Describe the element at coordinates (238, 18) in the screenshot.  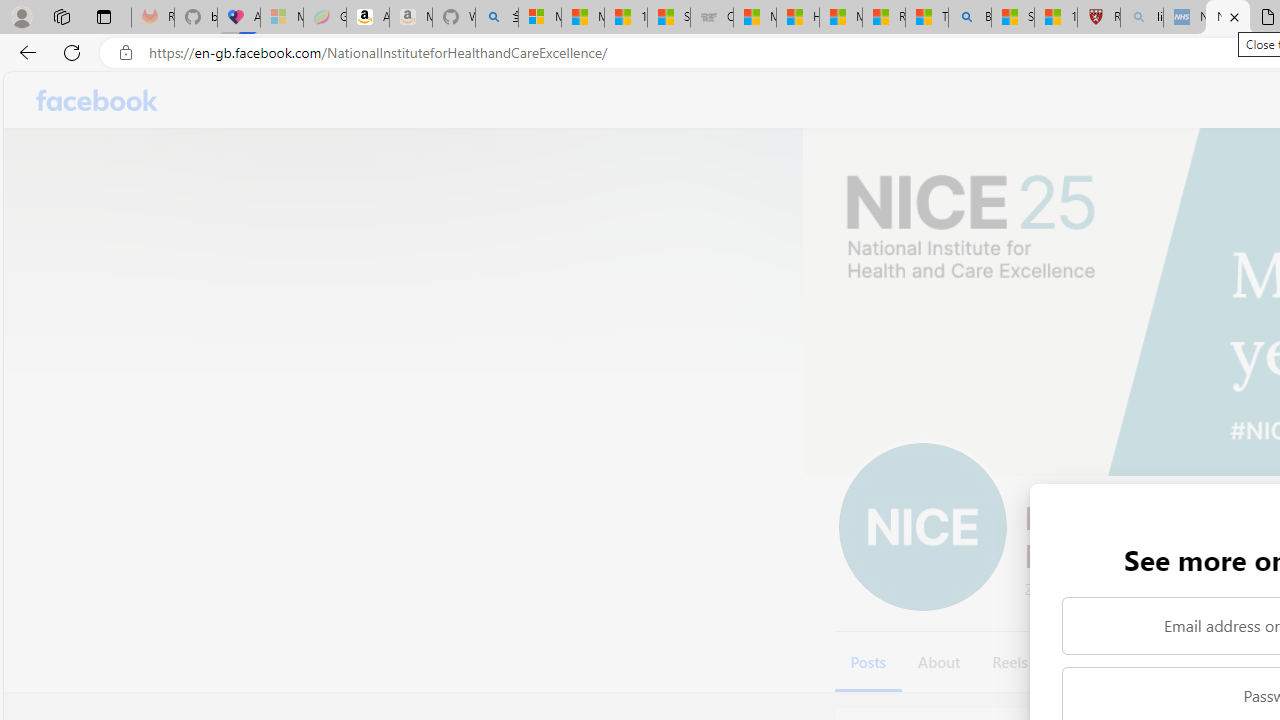
I see `Asthma Inhalers: Names and Types` at that location.